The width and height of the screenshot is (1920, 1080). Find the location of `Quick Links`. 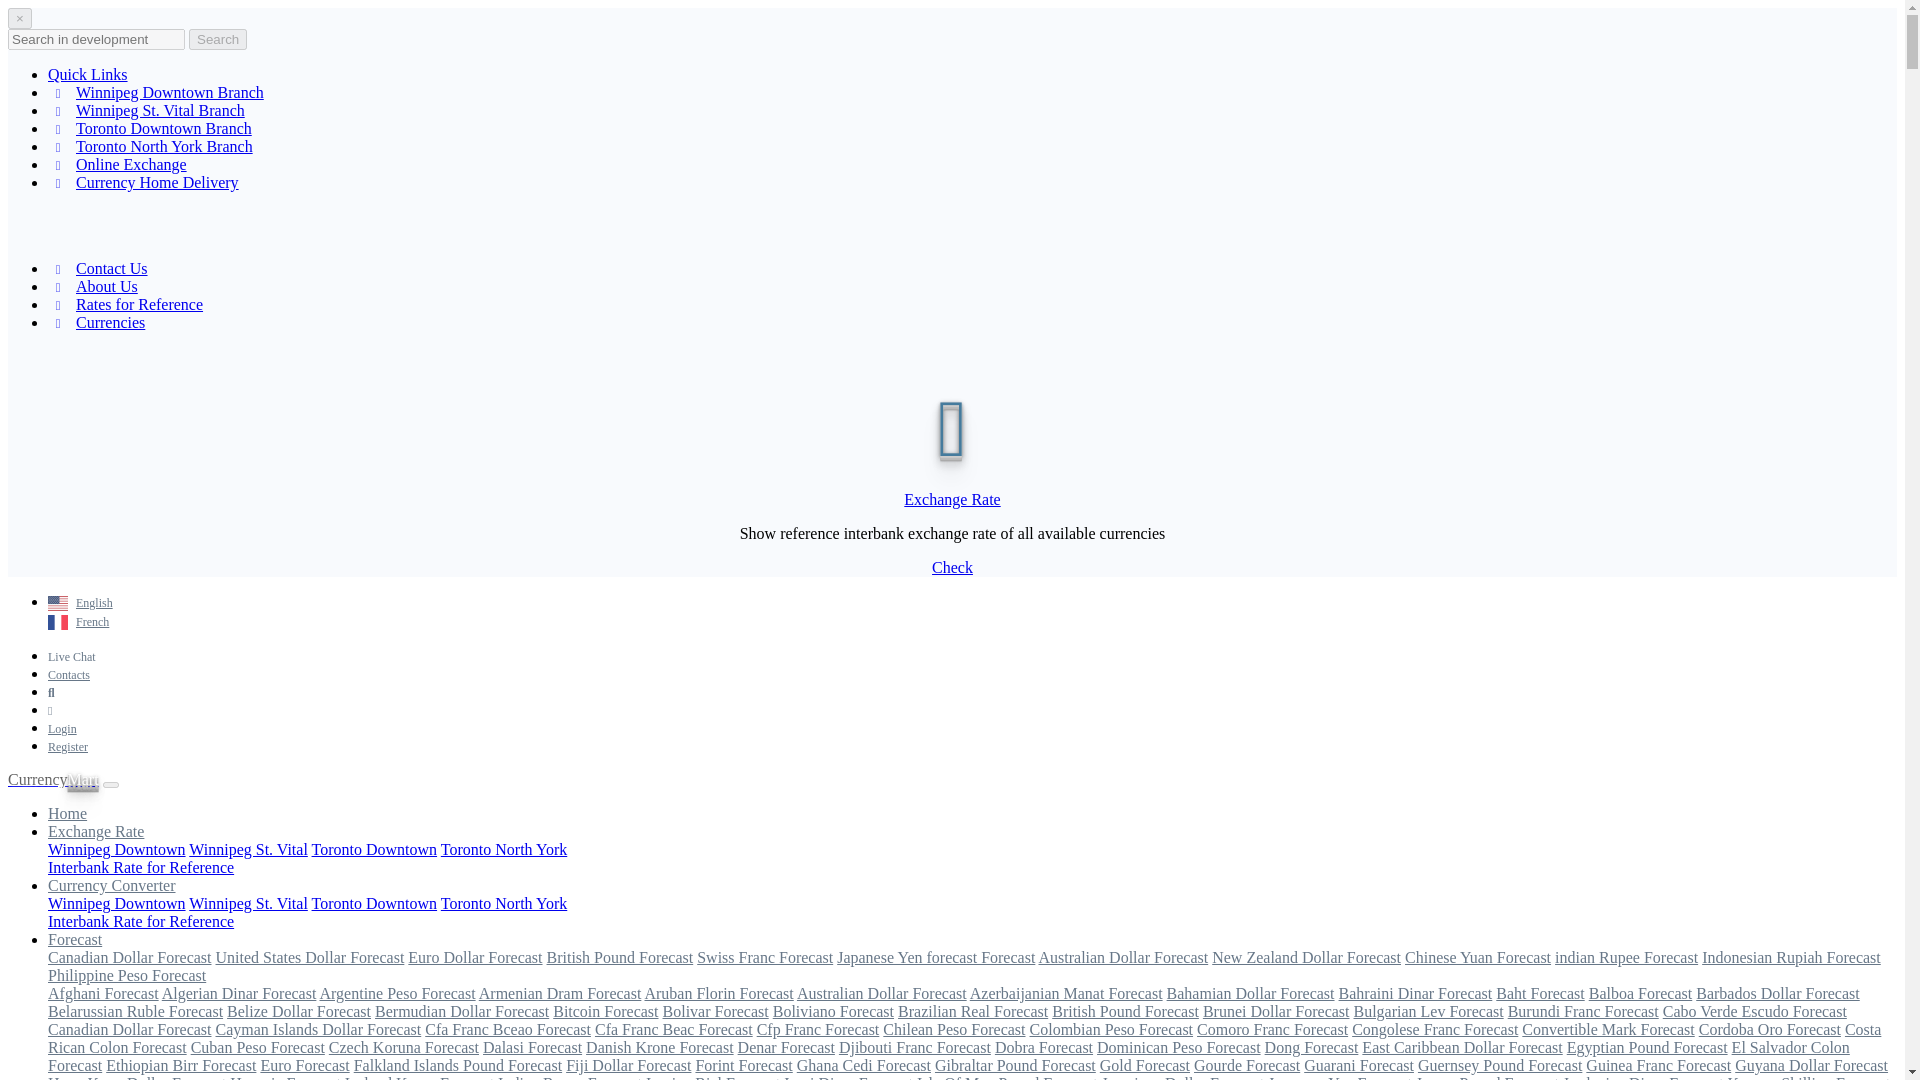

Quick Links is located at coordinates (88, 74).